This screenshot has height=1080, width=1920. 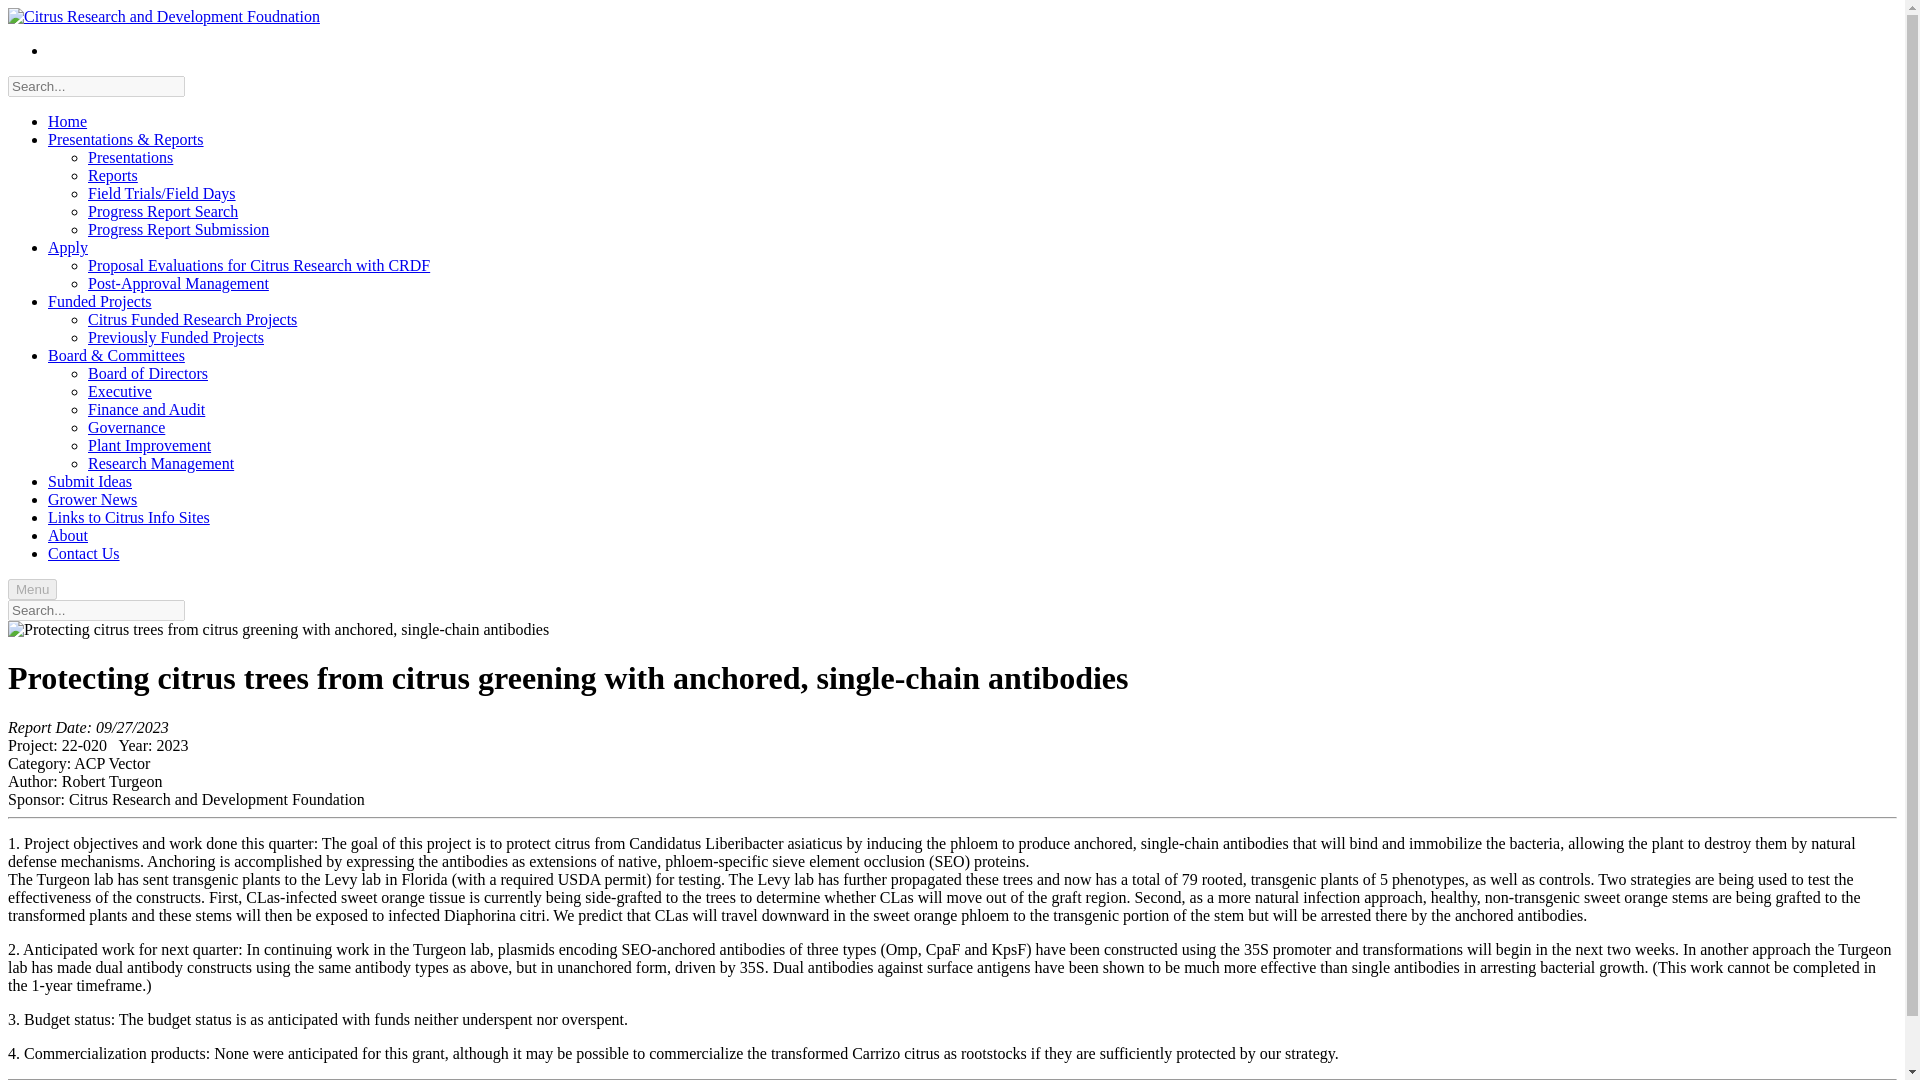 I want to click on Plant Improvement, so click(x=150, y=445).